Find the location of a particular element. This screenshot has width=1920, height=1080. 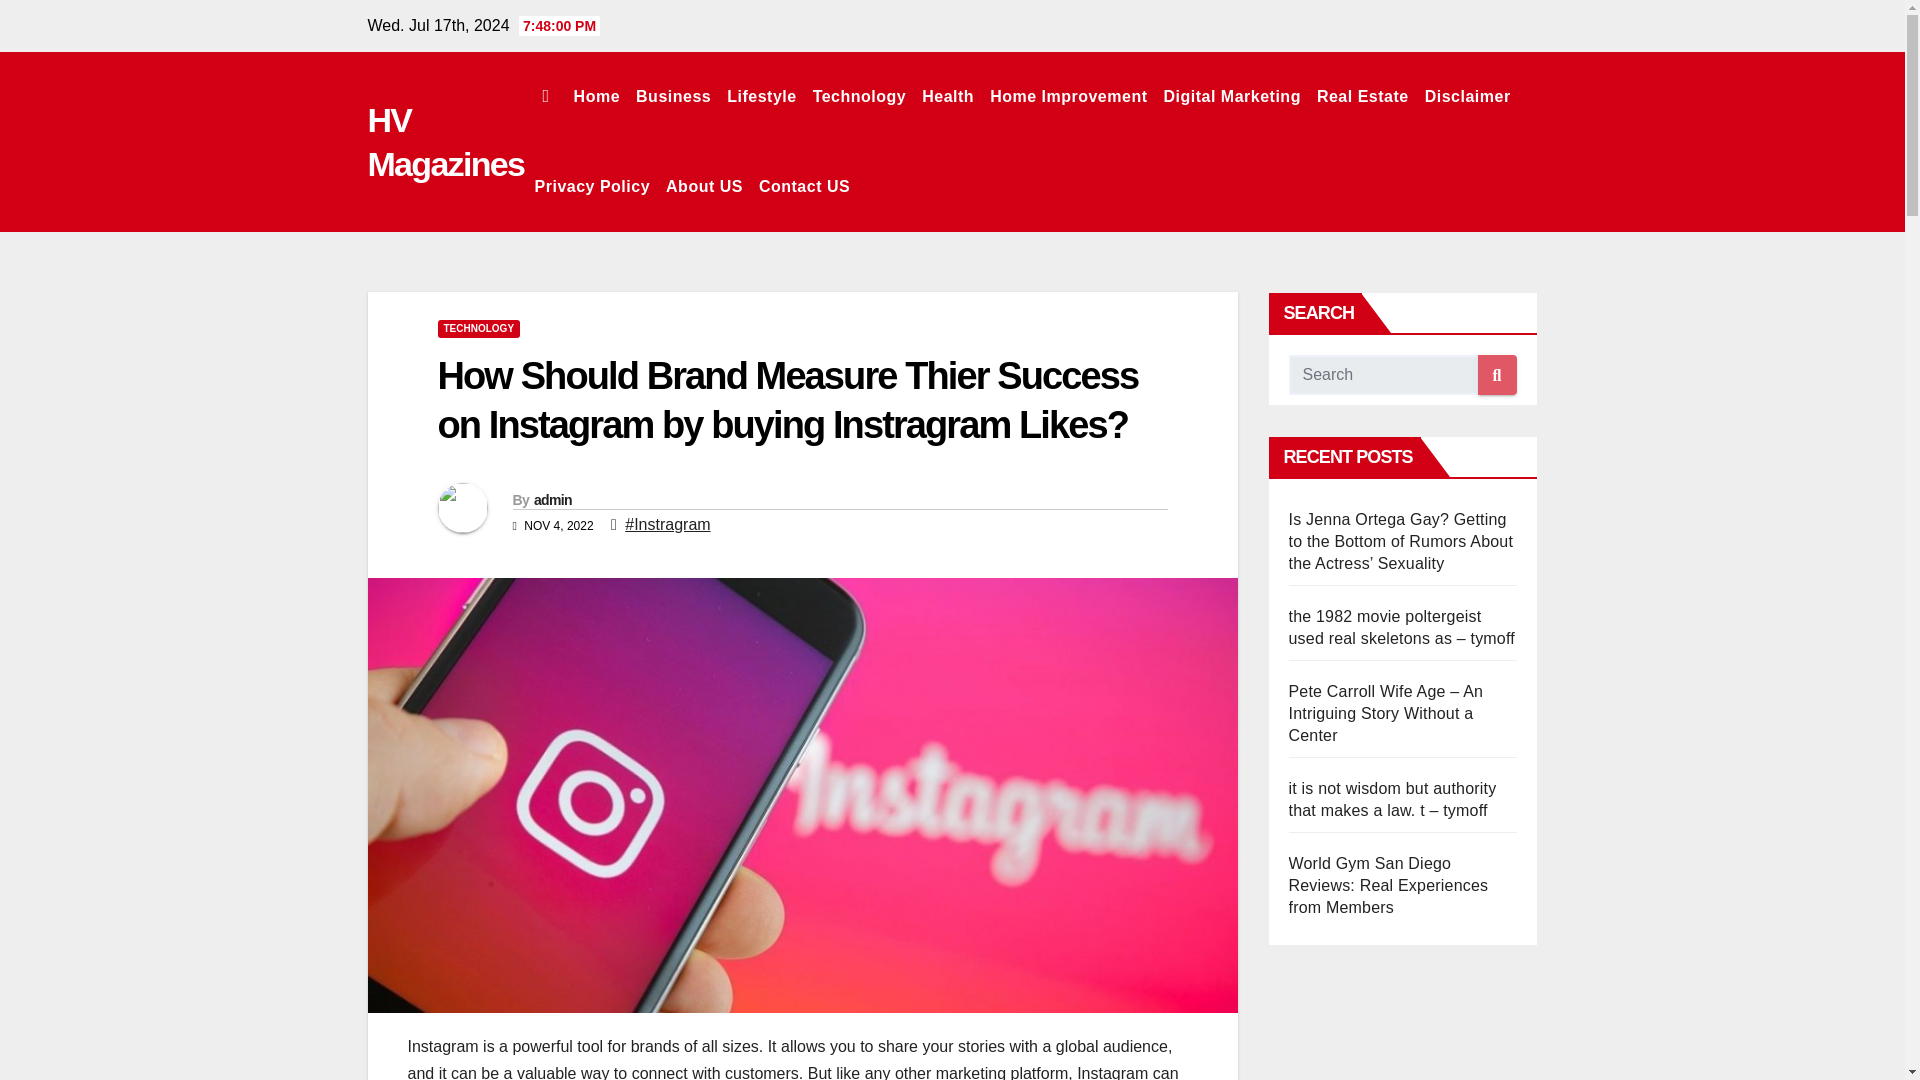

TECHNOLOGY is located at coordinates (478, 328).